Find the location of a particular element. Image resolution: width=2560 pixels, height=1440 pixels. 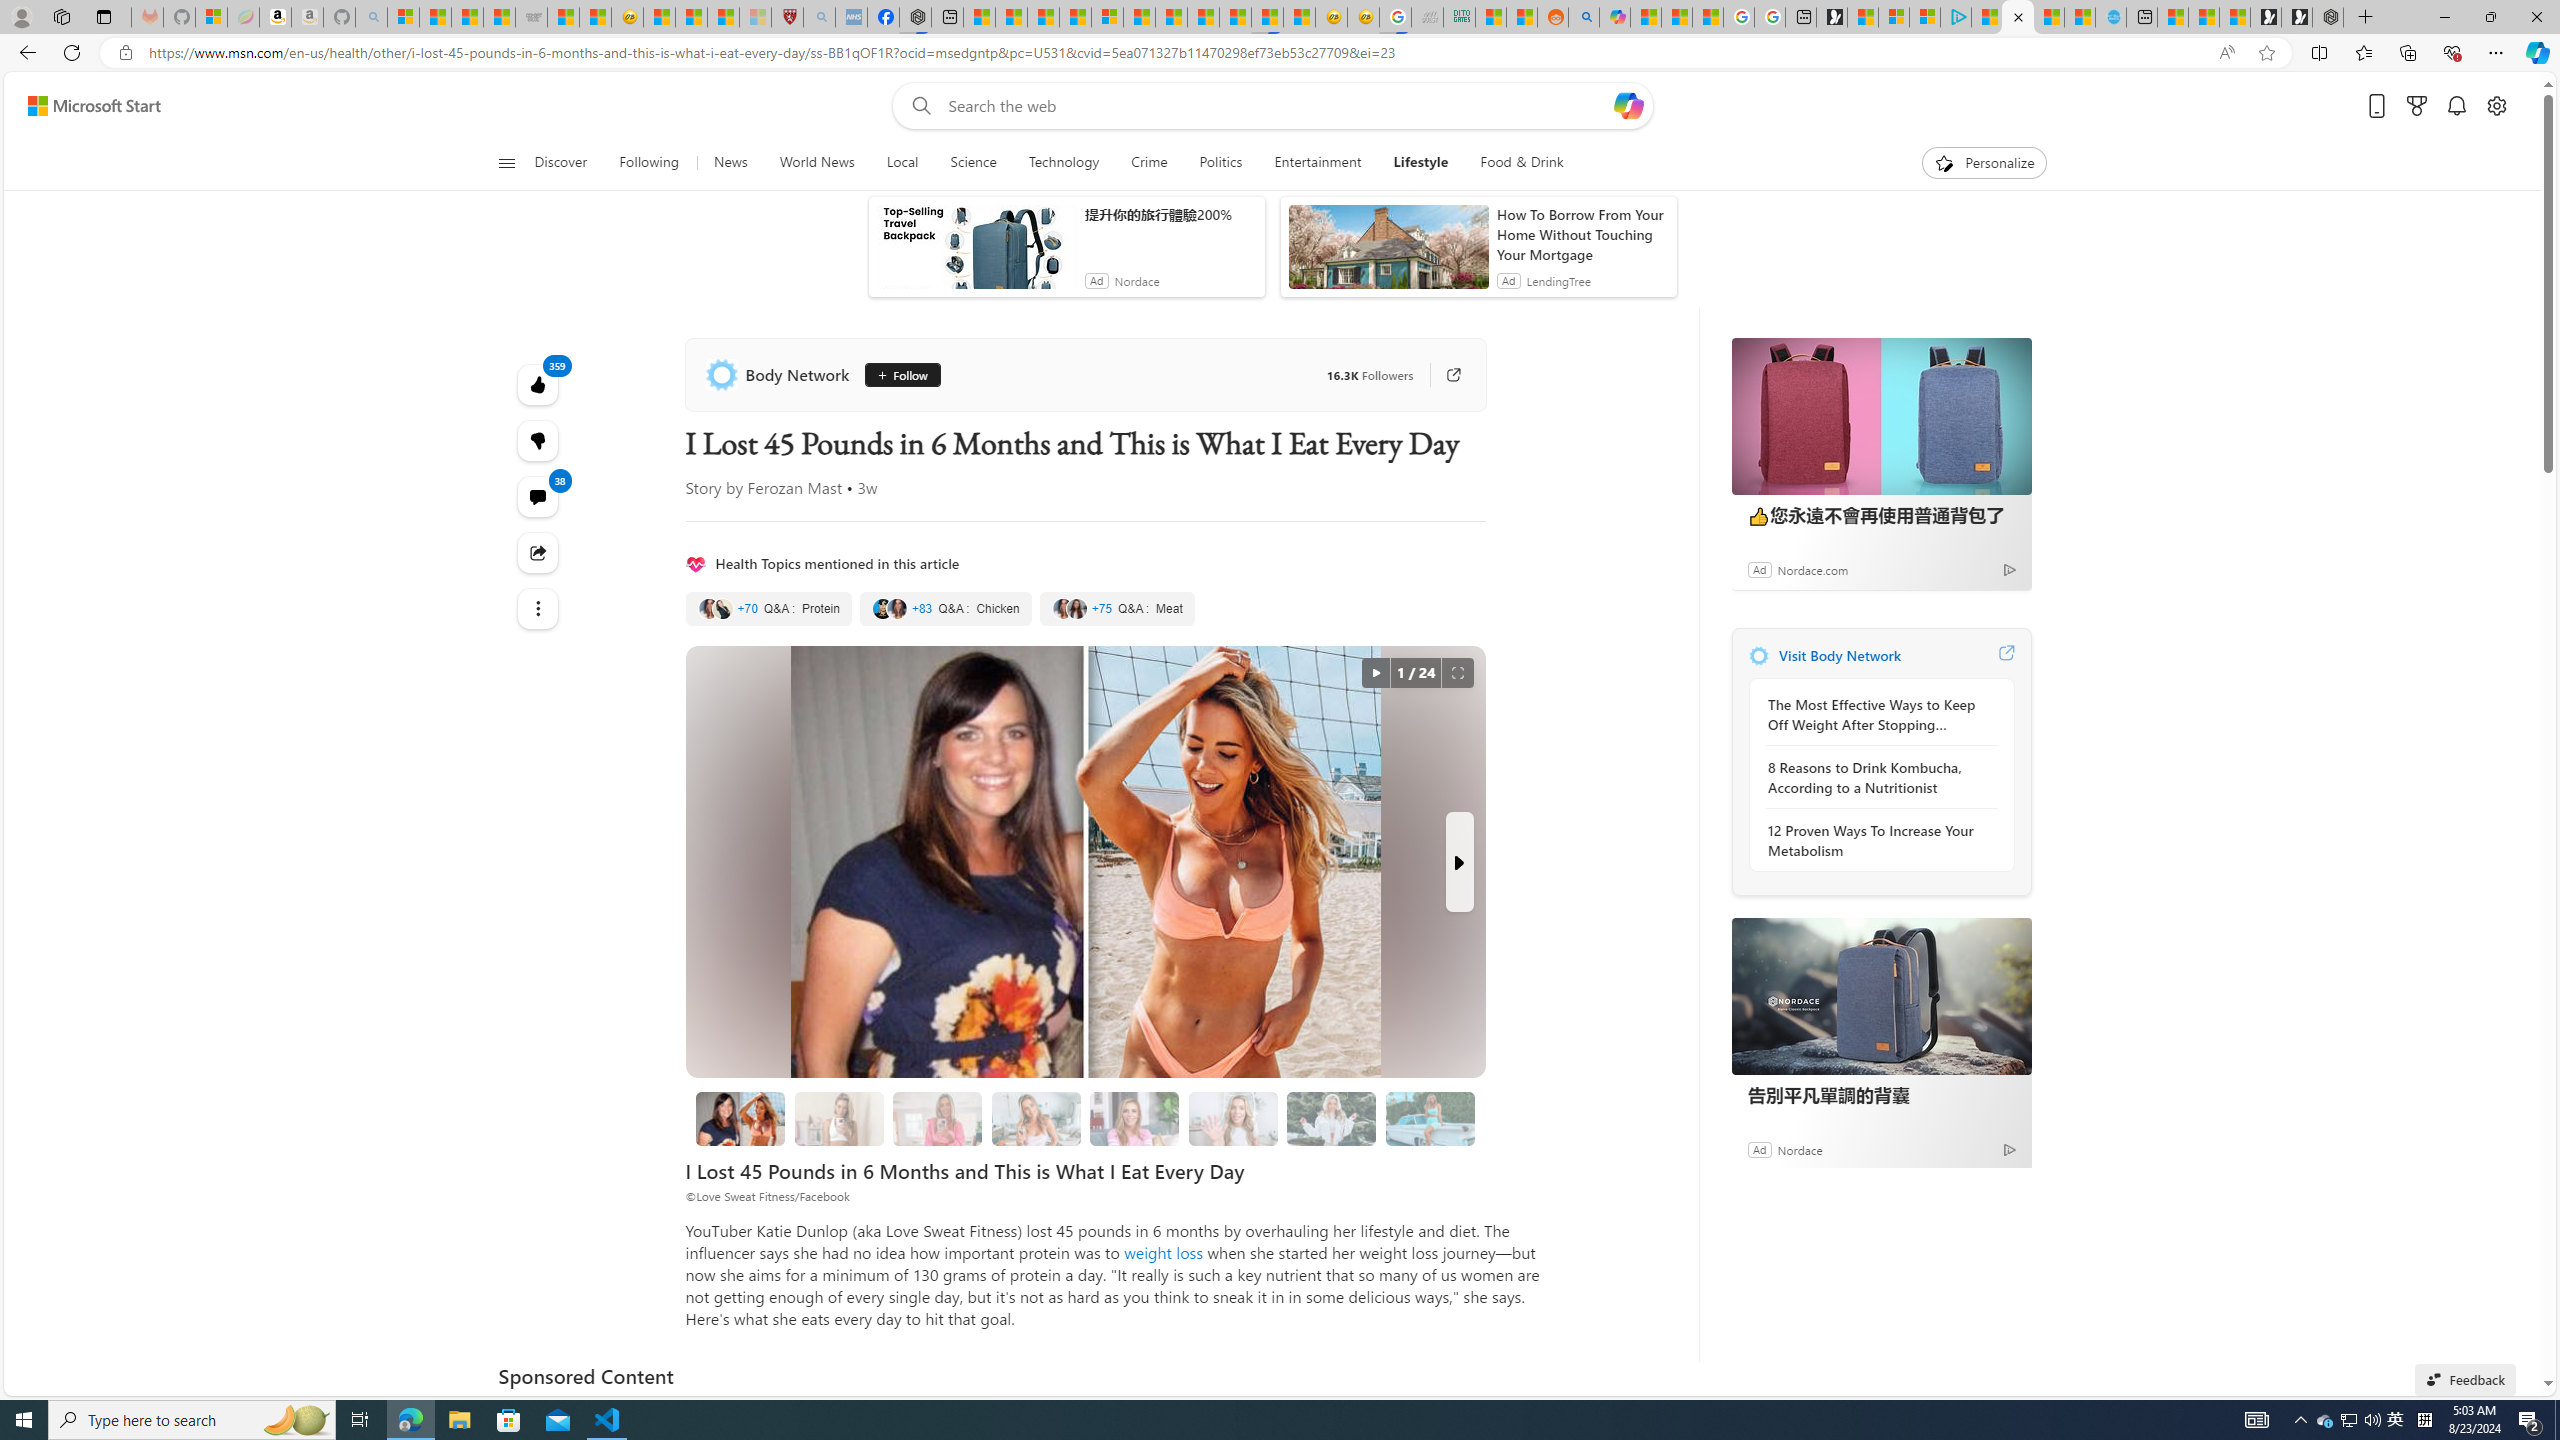

Body Network is located at coordinates (780, 374).